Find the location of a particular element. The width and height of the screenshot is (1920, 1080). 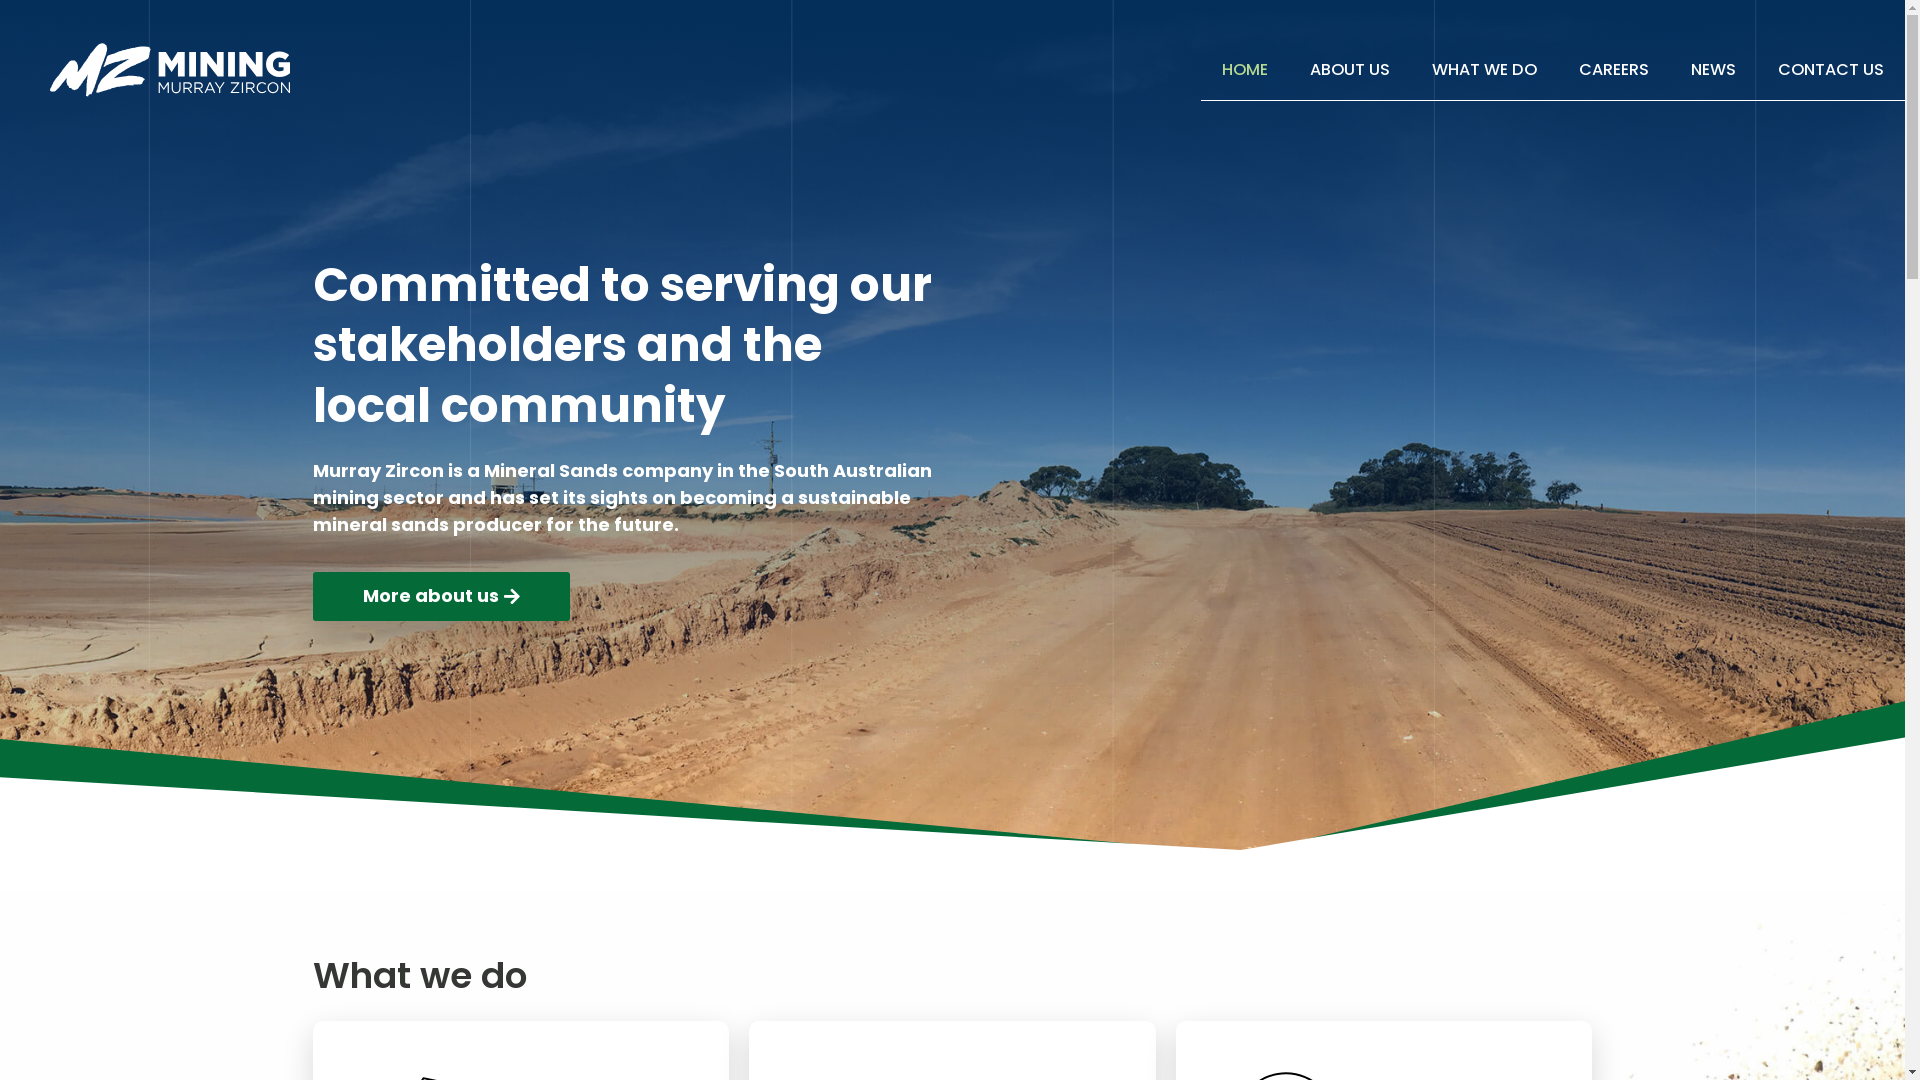

HOME is located at coordinates (1245, 70).